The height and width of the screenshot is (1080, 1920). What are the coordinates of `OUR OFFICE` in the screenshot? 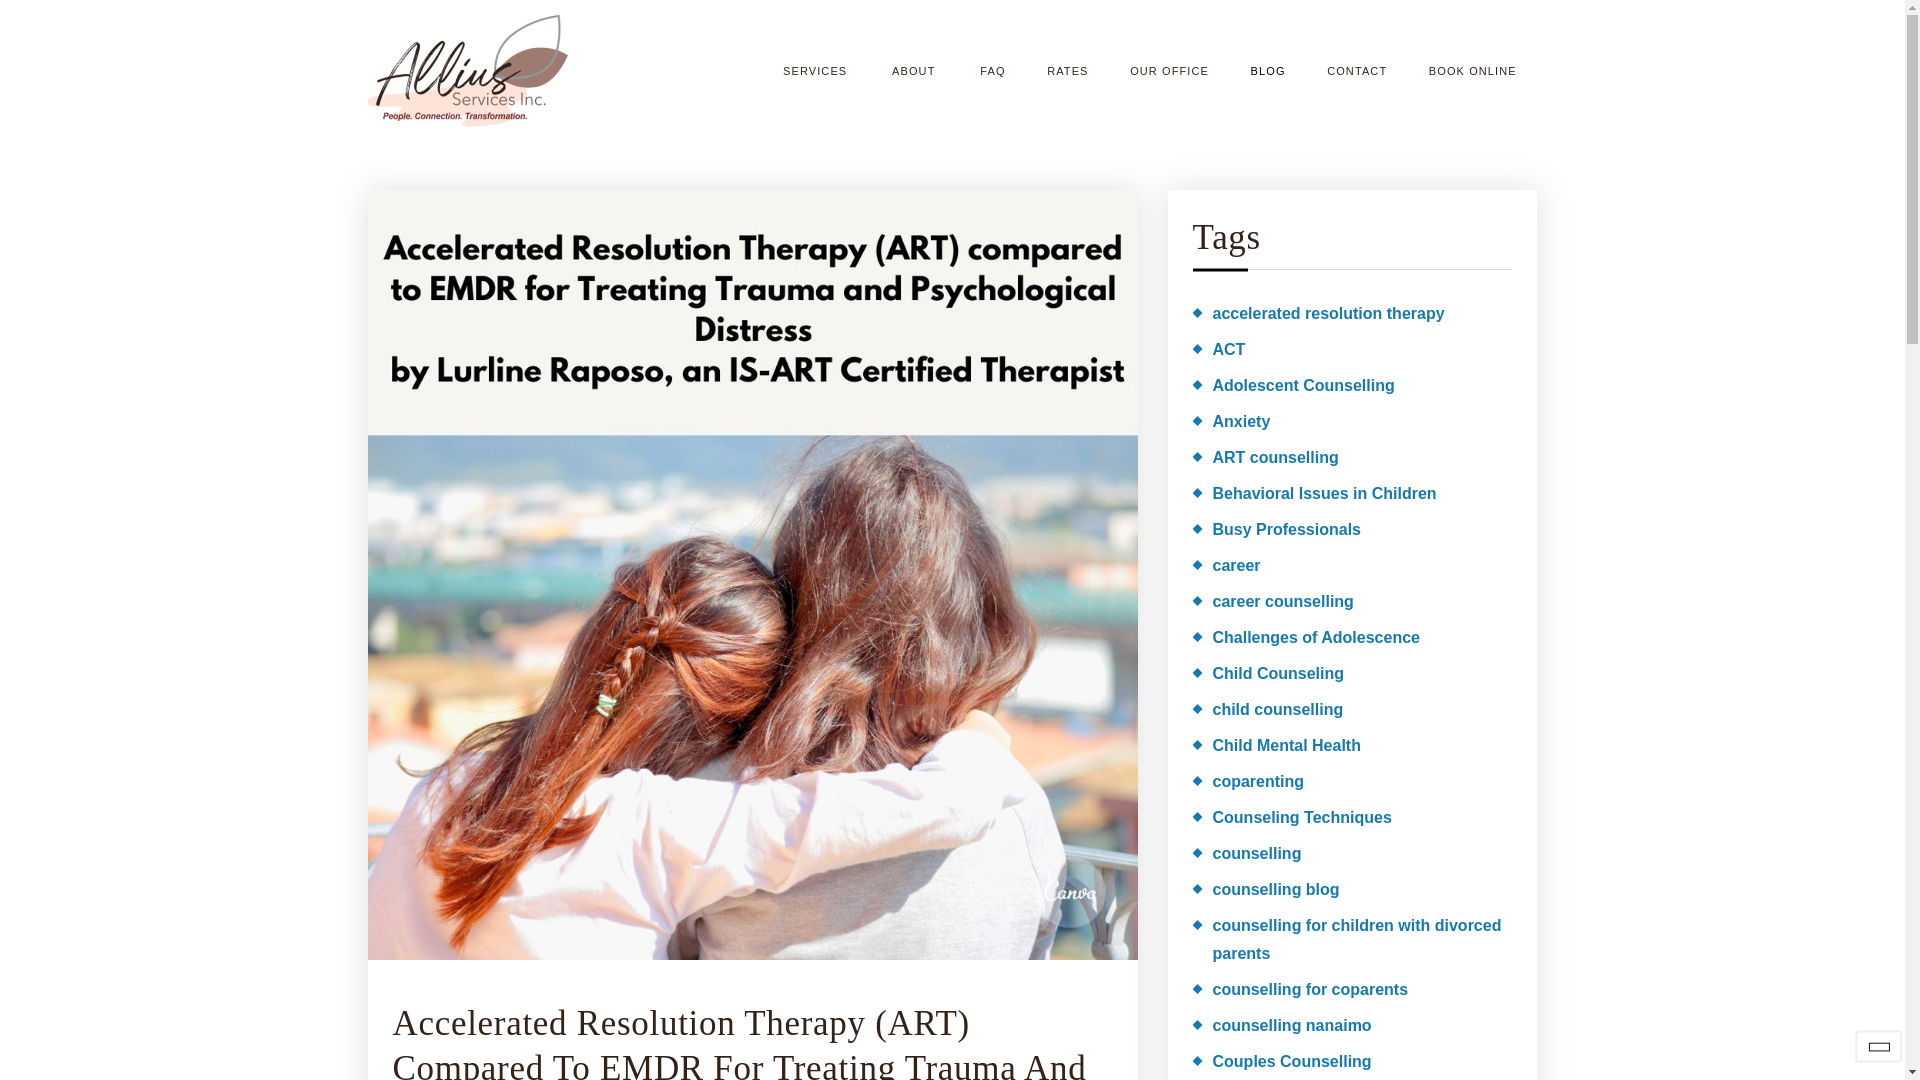 It's located at (1168, 70).